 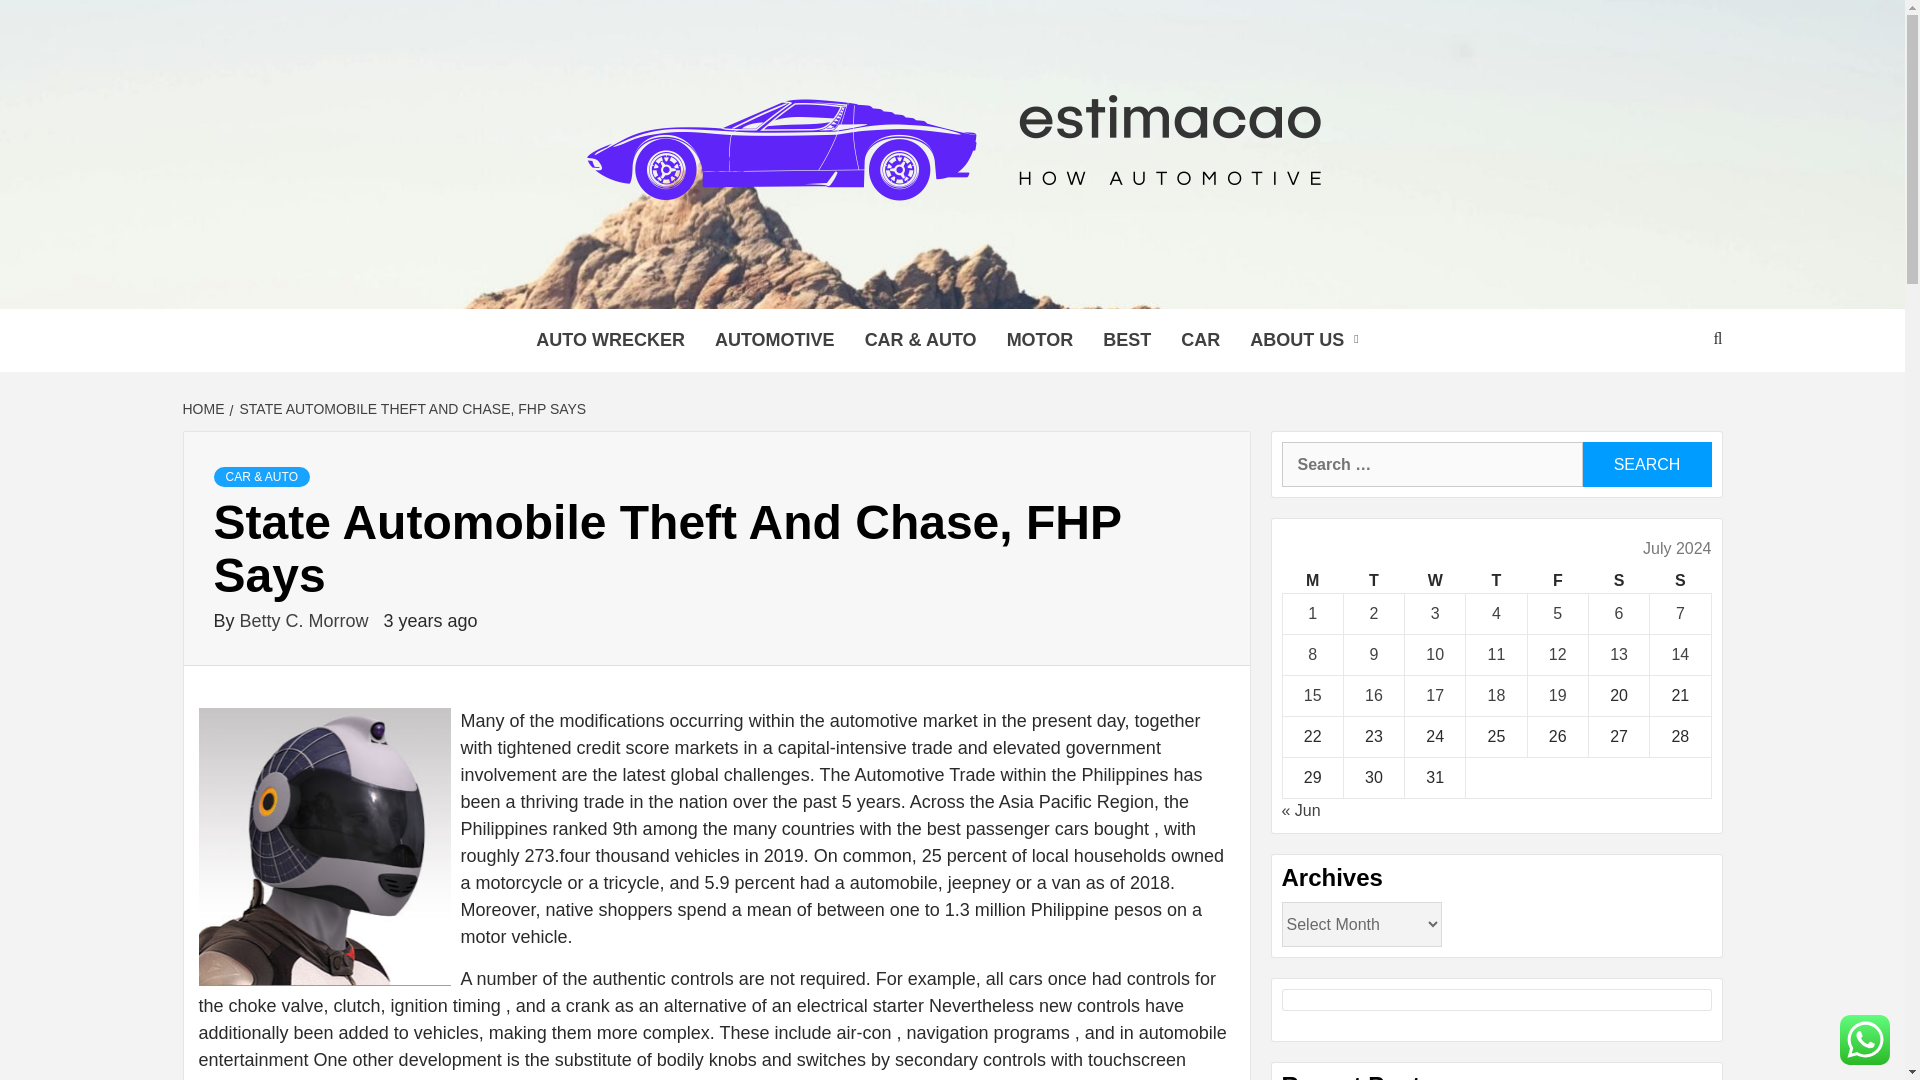 What do you see at coordinates (1618, 582) in the screenshot?
I see `Saturday` at bounding box center [1618, 582].